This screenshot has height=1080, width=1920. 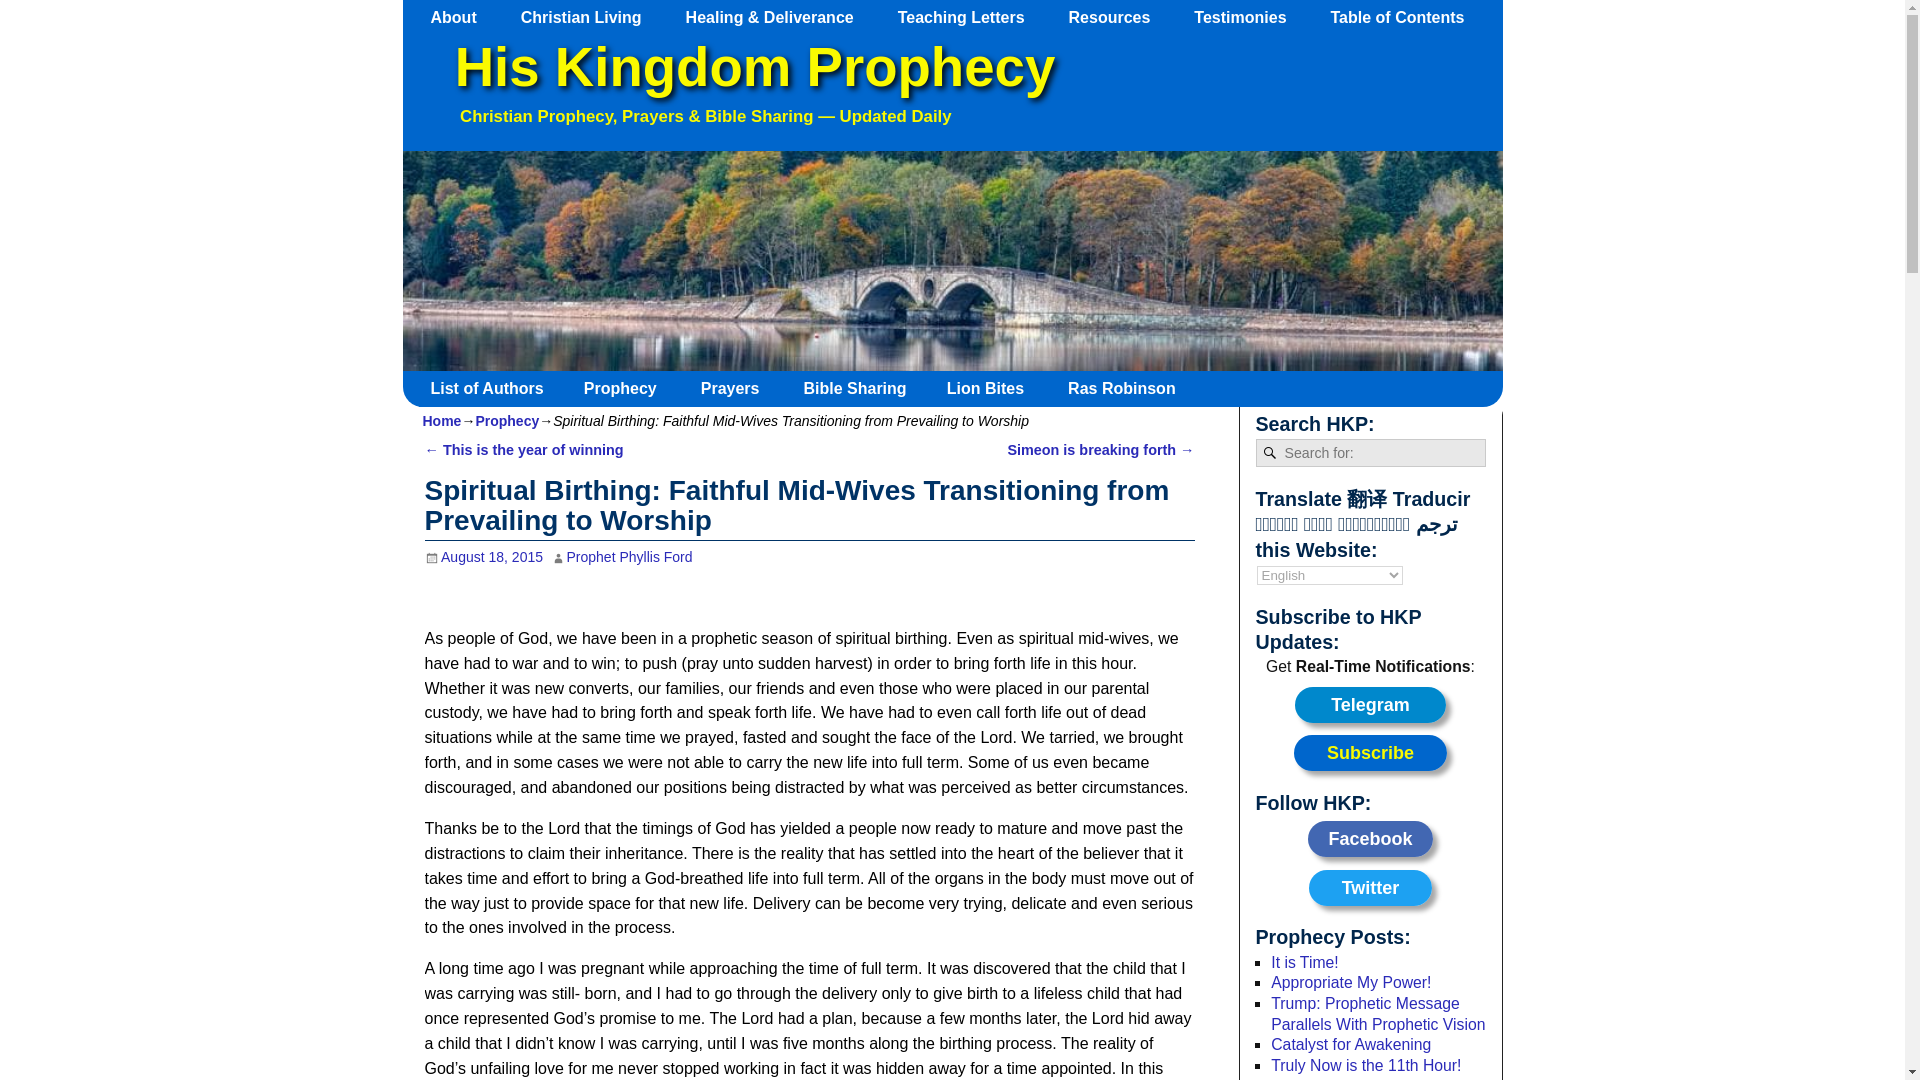 What do you see at coordinates (630, 556) in the screenshot?
I see `View all posts by Prophet Phyllis Ford` at bounding box center [630, 556].